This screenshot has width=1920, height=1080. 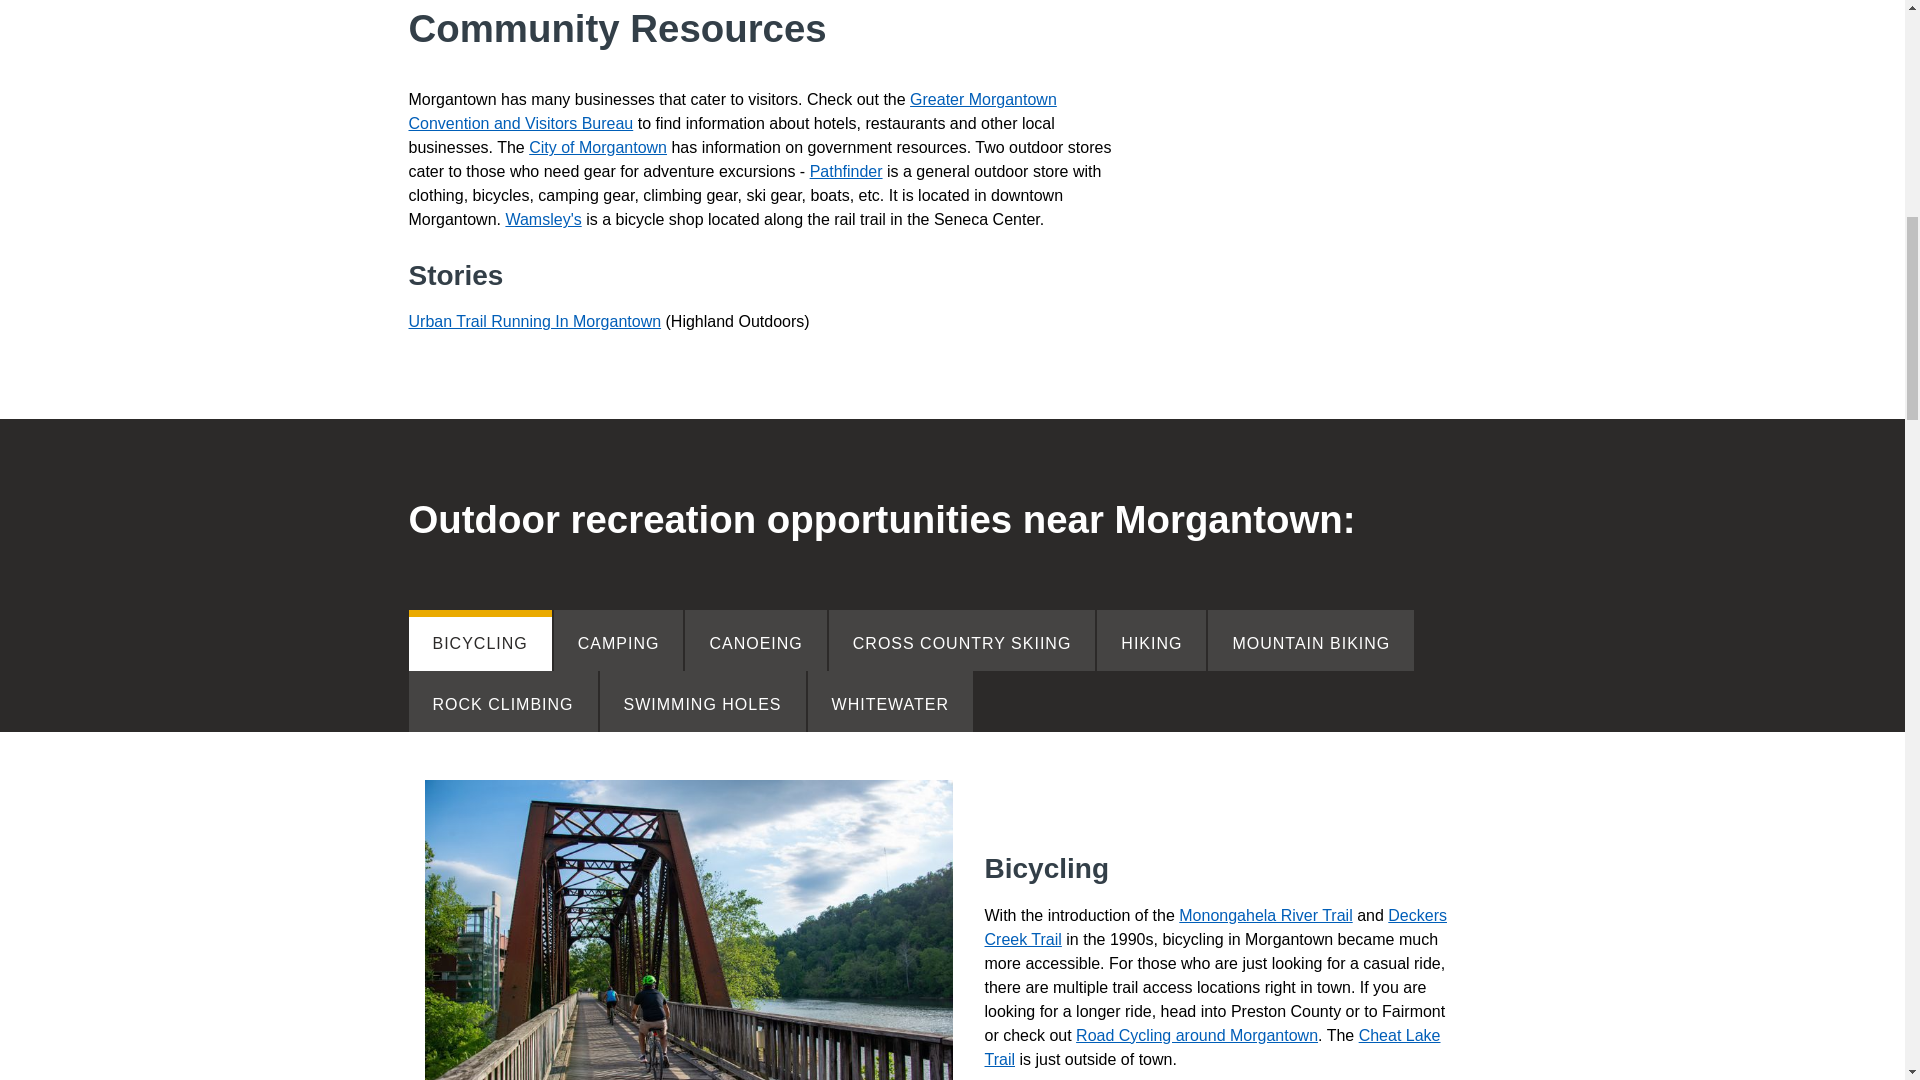 What do you see at coordinates (755, 640) in the screenshot?
I see `CANOEING` at bounding box center [755, 640].